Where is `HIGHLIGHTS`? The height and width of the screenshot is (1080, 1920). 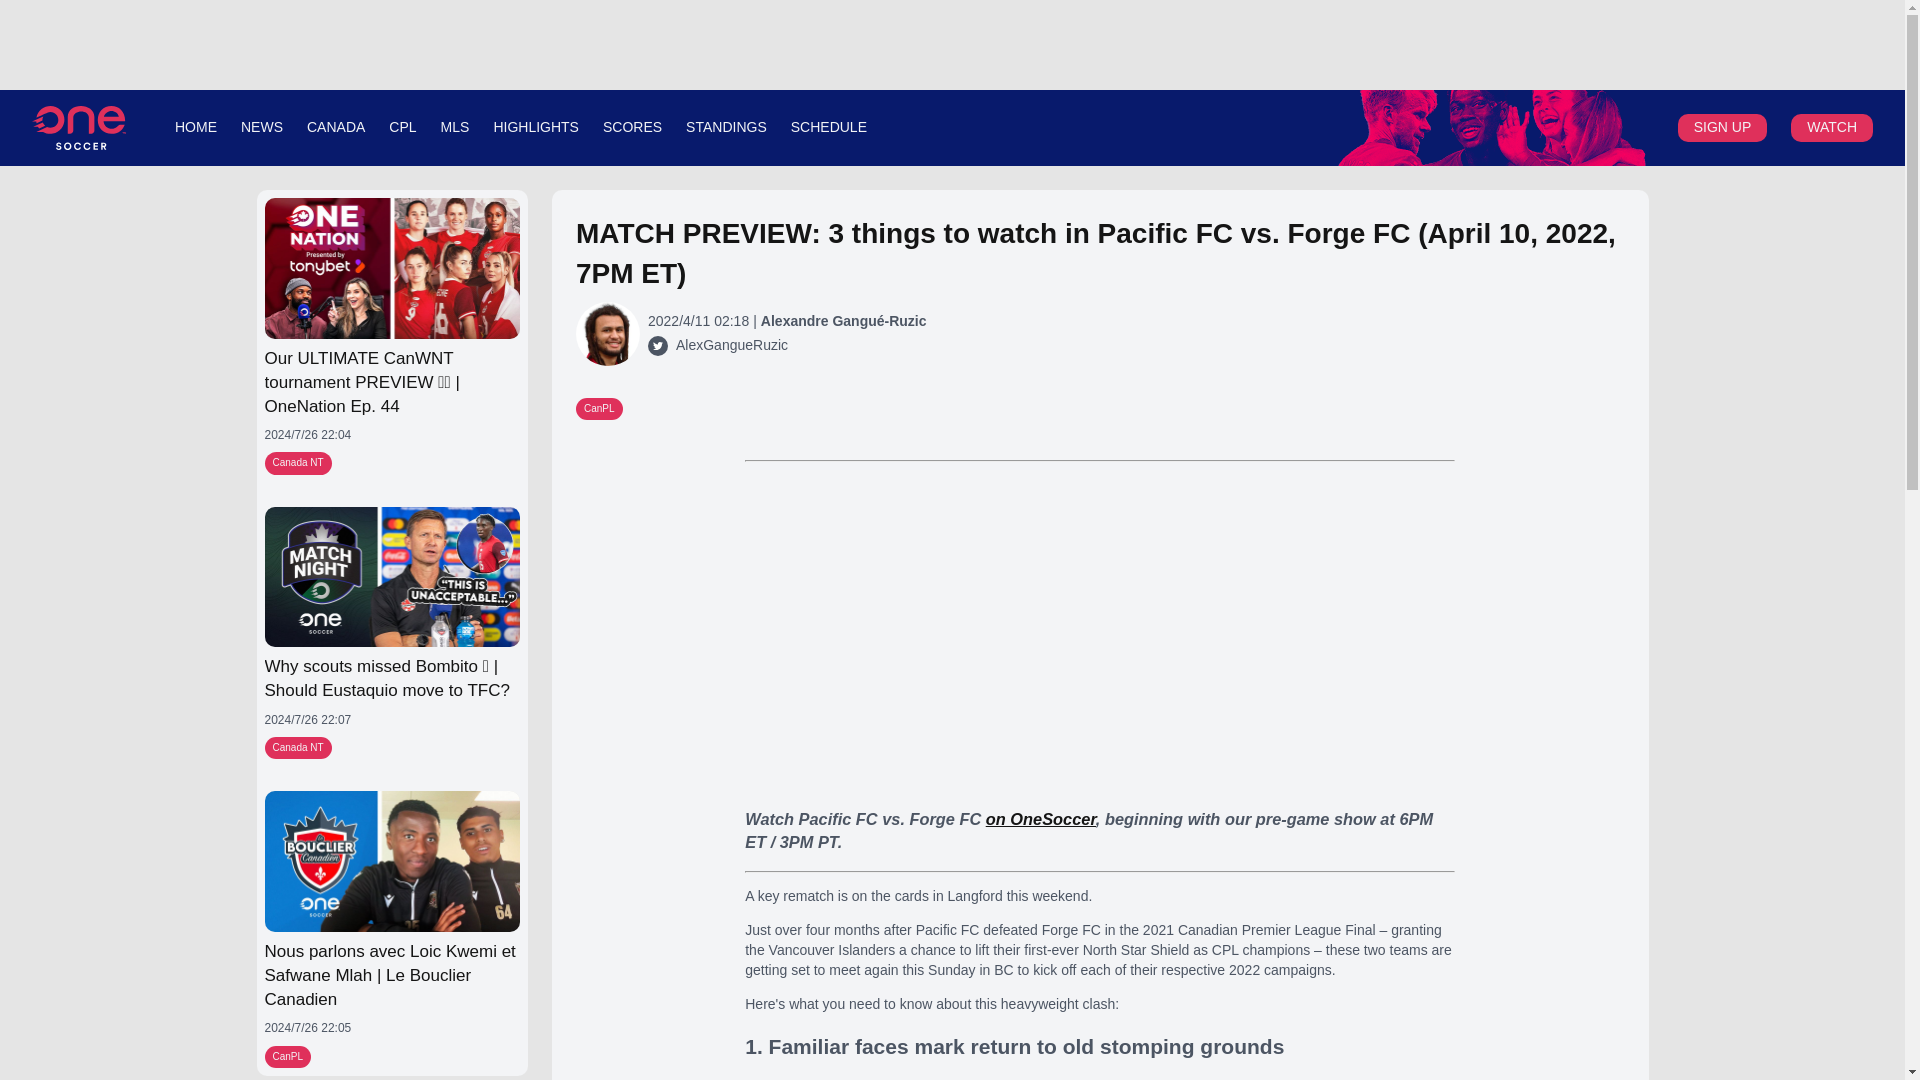 HIGHLIGHTS is located at coordinates (536, 126).